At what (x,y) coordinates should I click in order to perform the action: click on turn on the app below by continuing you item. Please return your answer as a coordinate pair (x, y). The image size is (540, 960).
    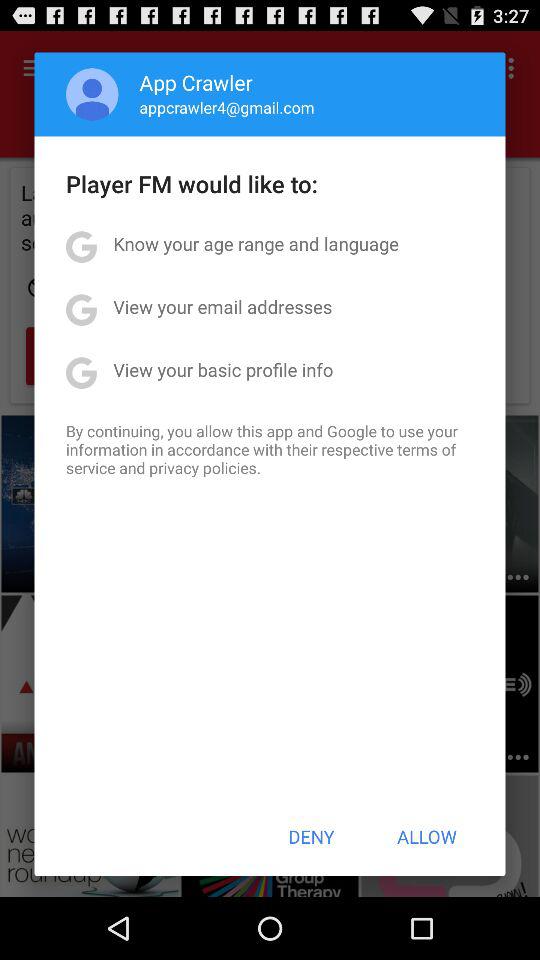
    Looking at the image, I should click on (311, 836).